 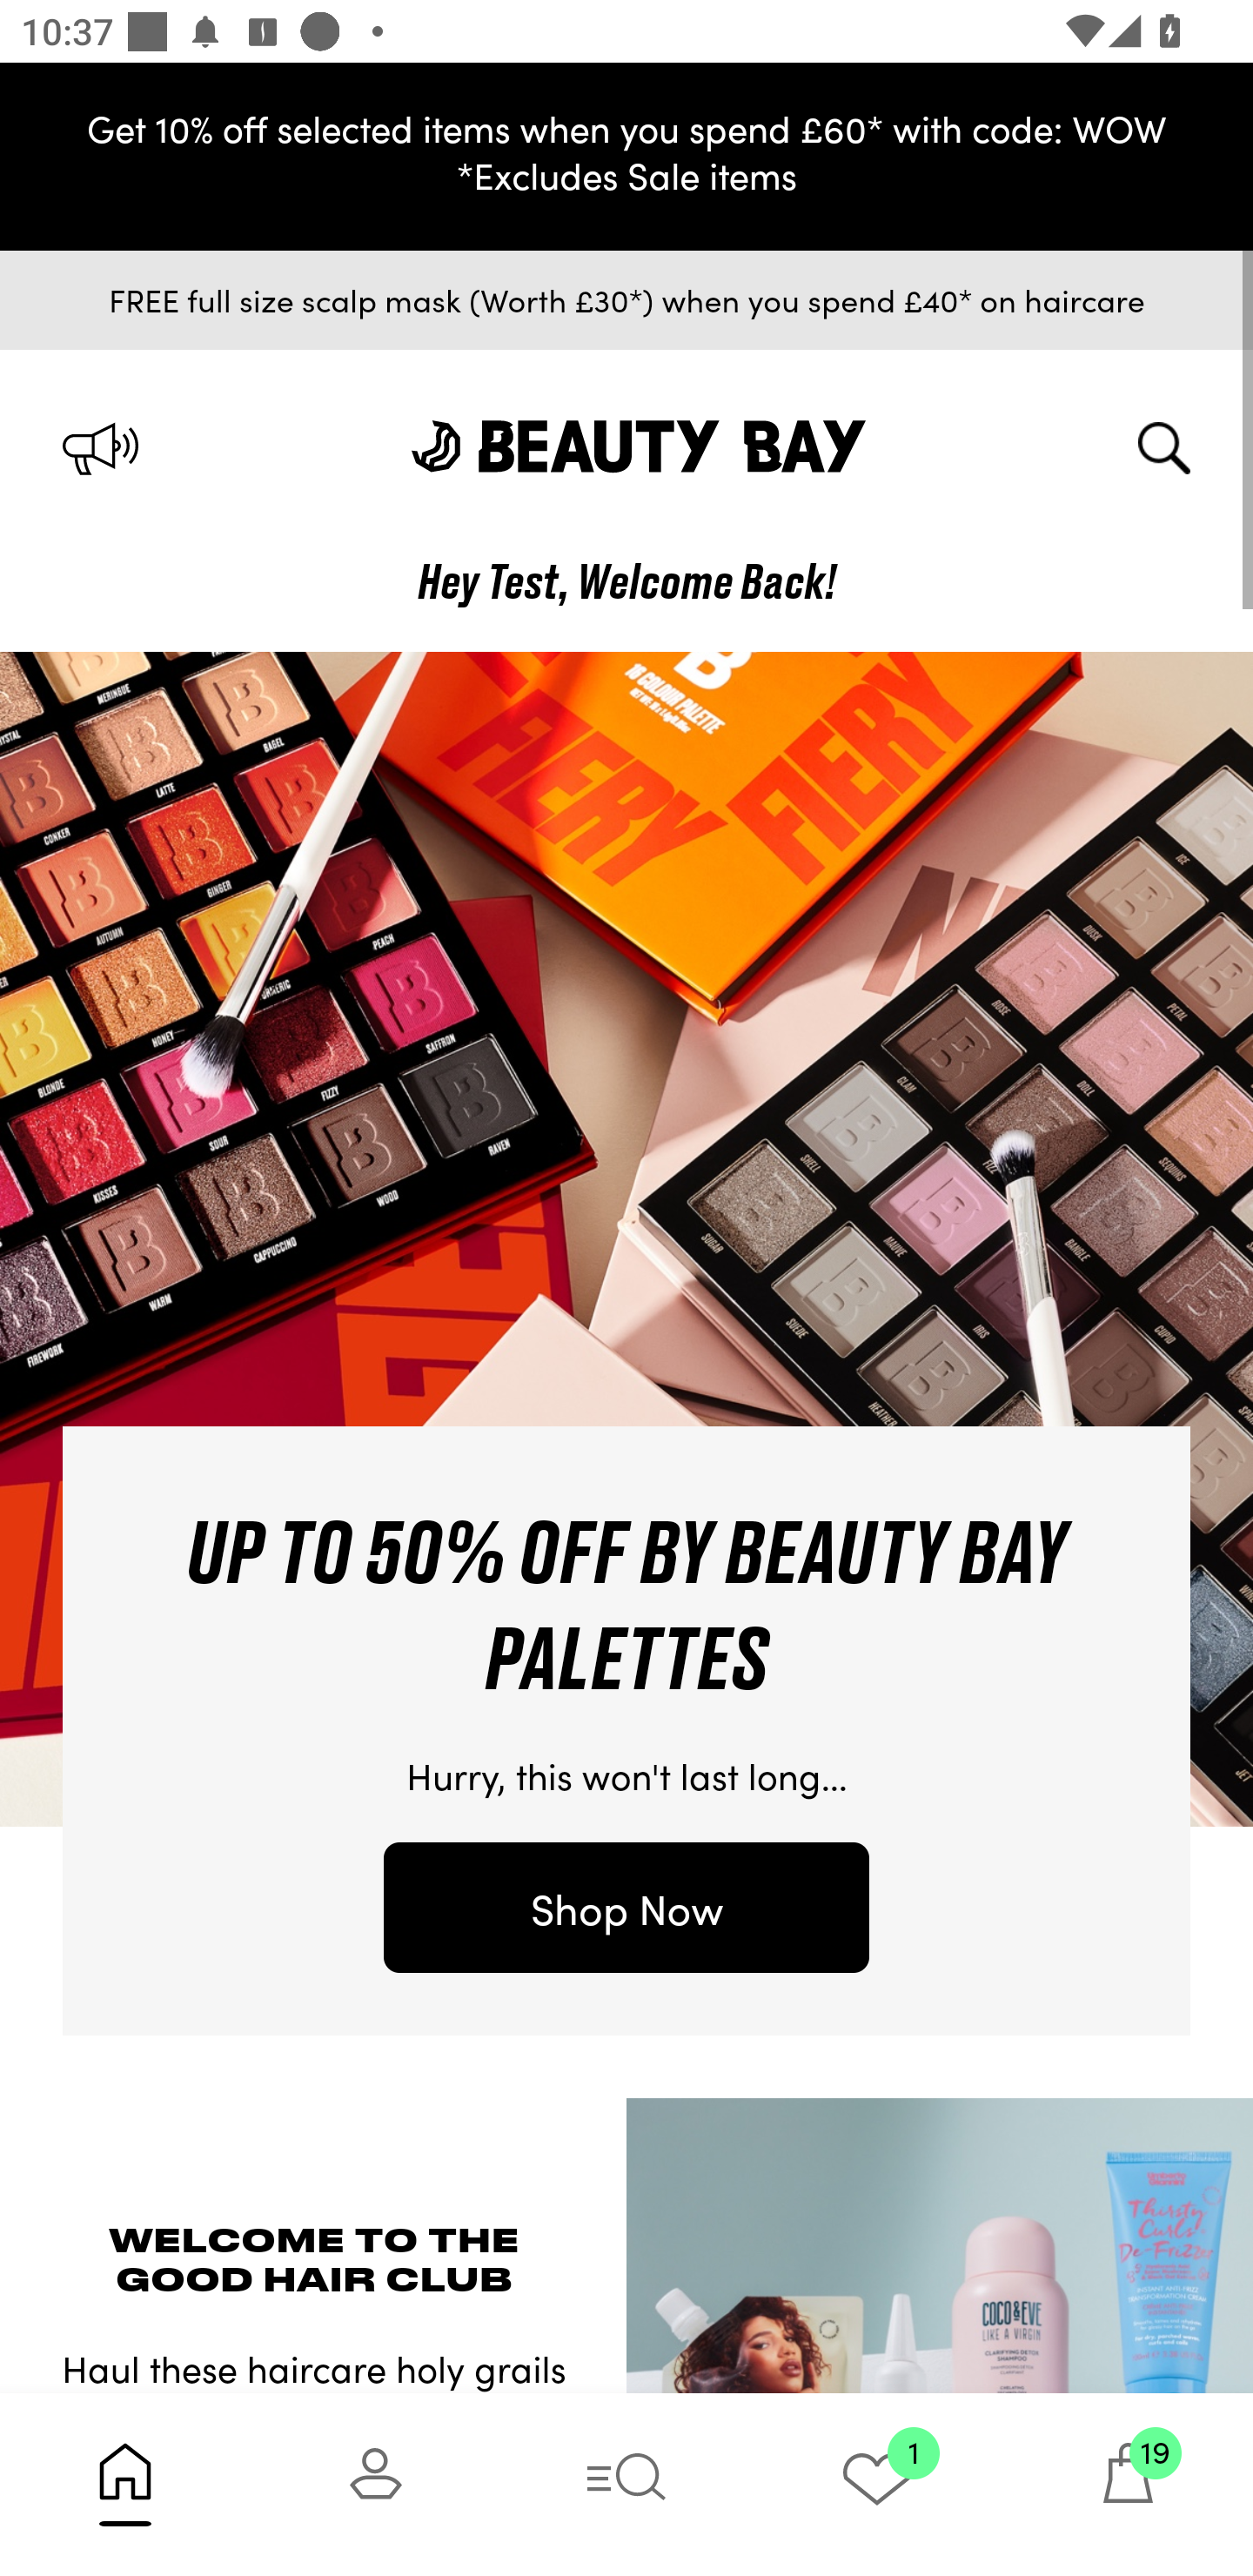 What do you see at coordinates (877, 2484) in the screenshot?
I see `1` at bounding box center [877, 2484].